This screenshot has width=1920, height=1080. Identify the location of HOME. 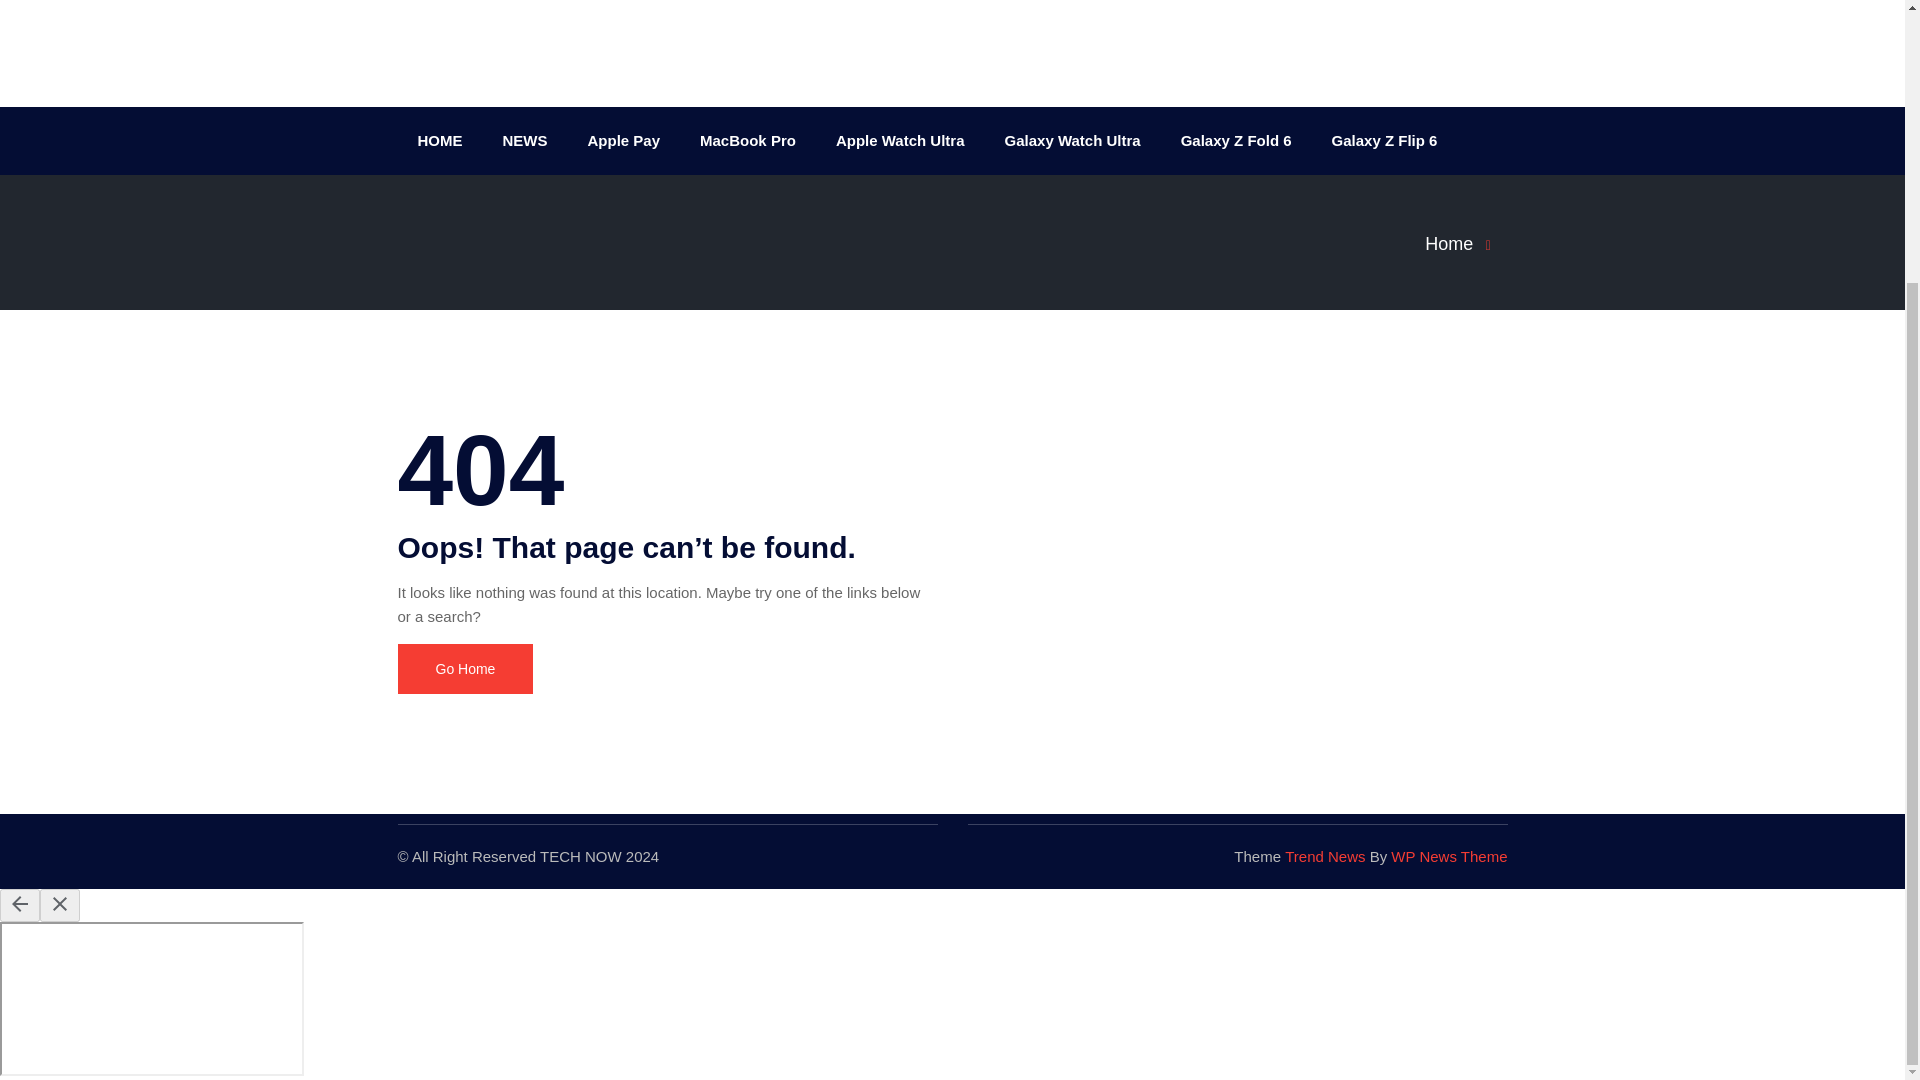
(440, 140).